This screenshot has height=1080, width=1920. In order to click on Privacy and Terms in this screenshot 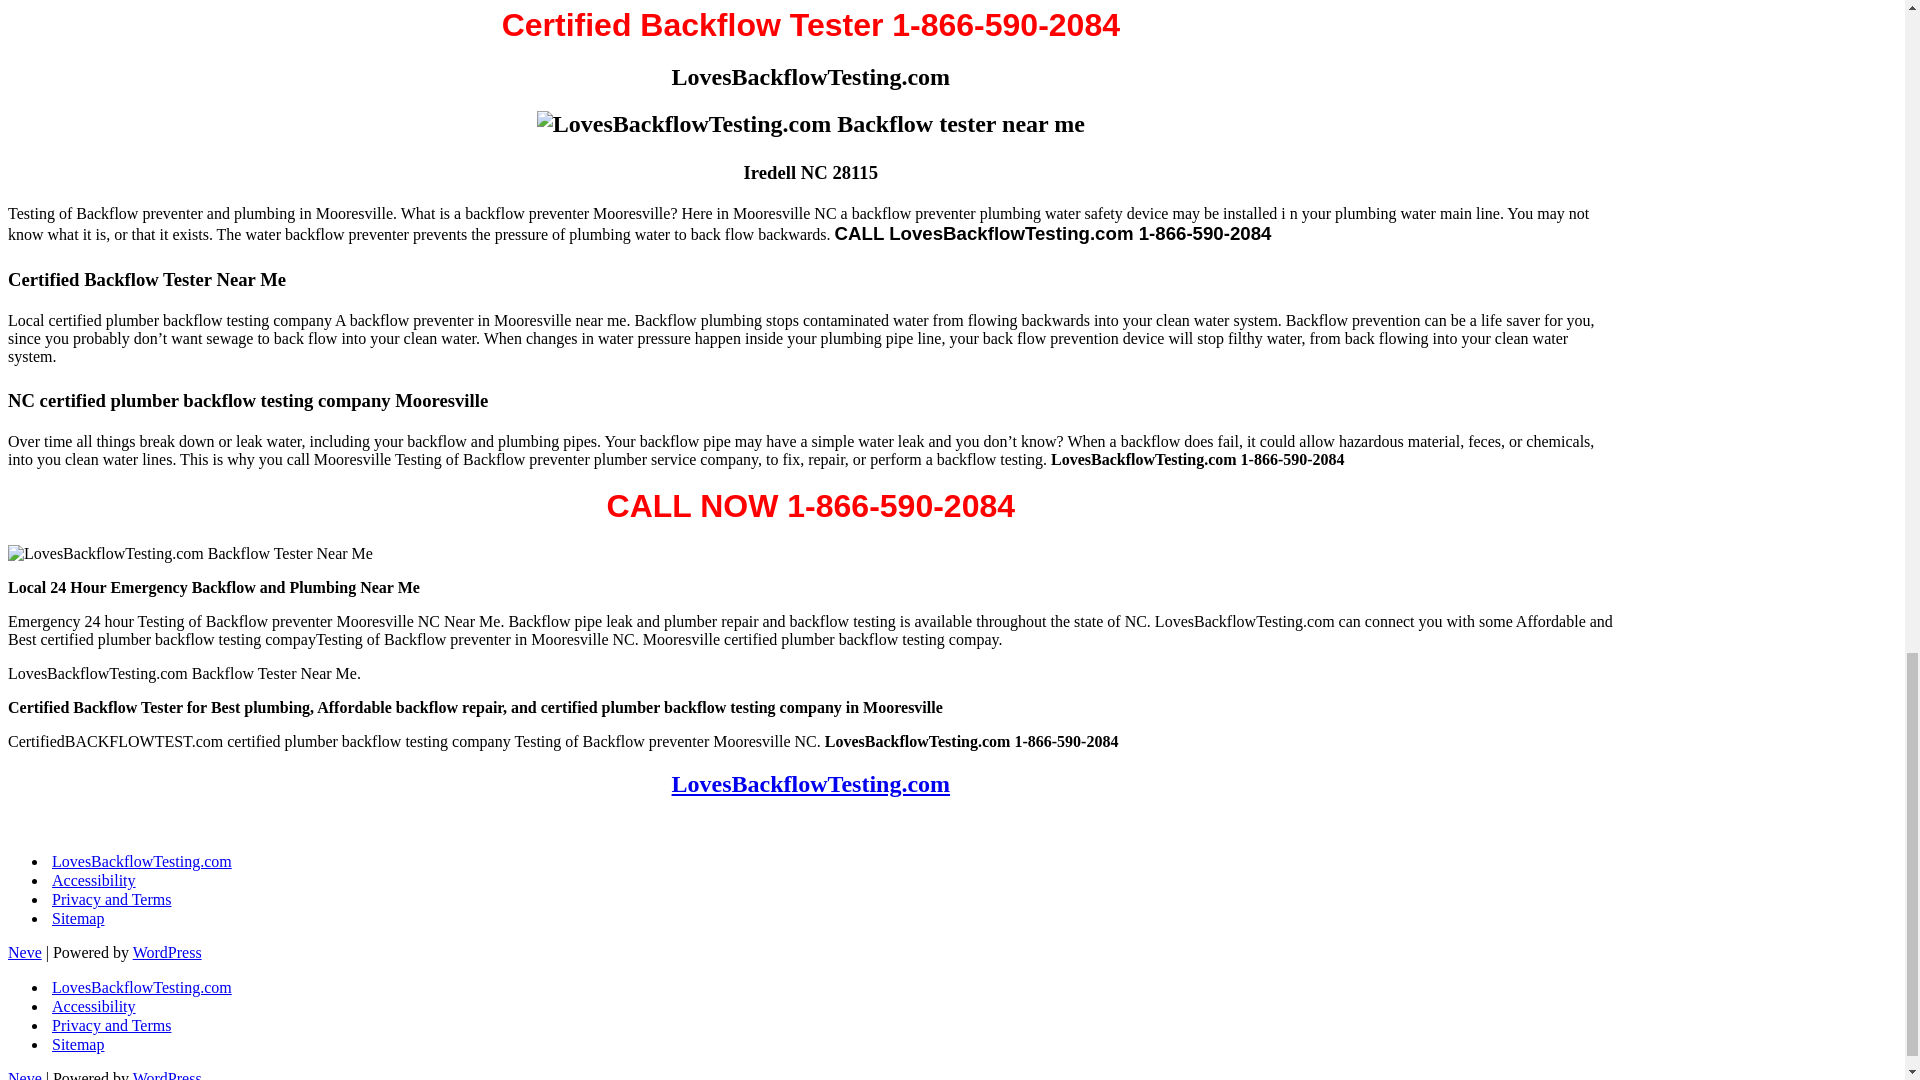, I will do `click(110, 899)`.